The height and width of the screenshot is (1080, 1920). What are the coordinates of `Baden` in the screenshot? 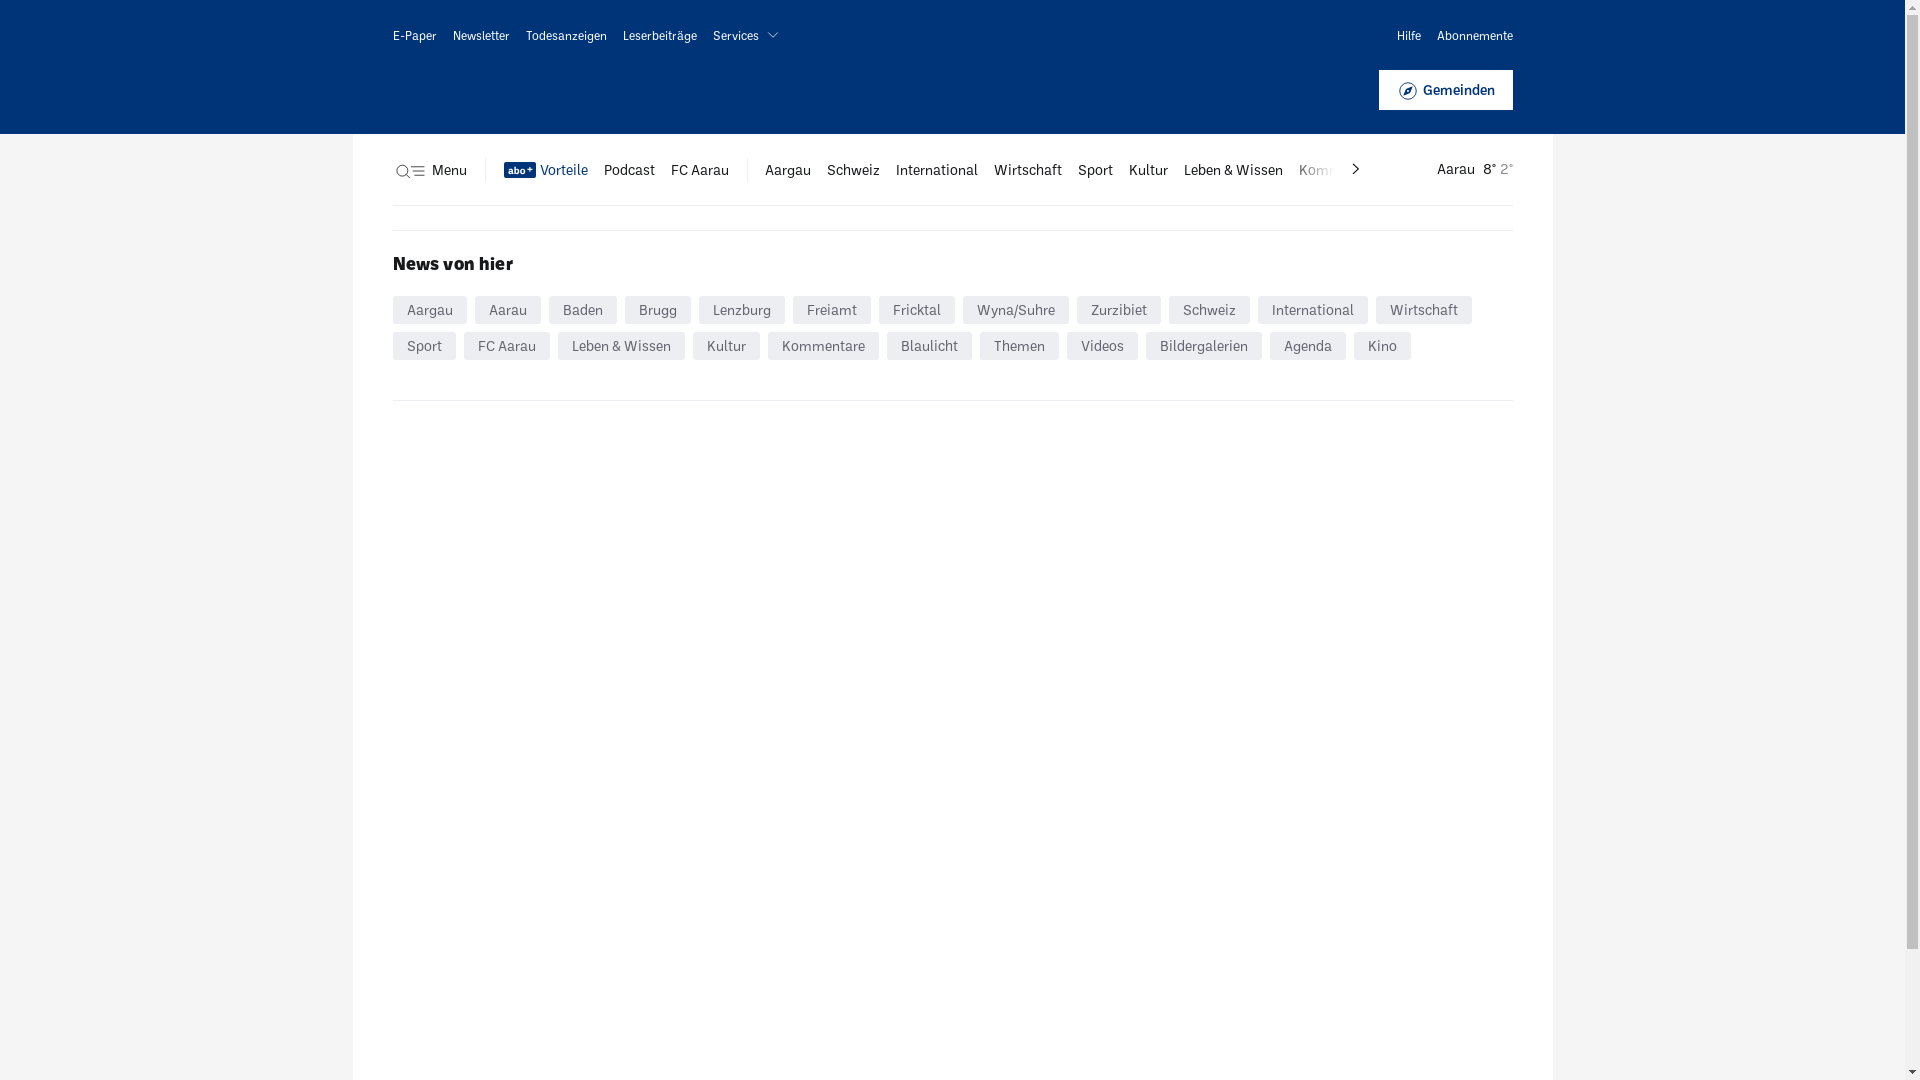 It's located at (582, 310).